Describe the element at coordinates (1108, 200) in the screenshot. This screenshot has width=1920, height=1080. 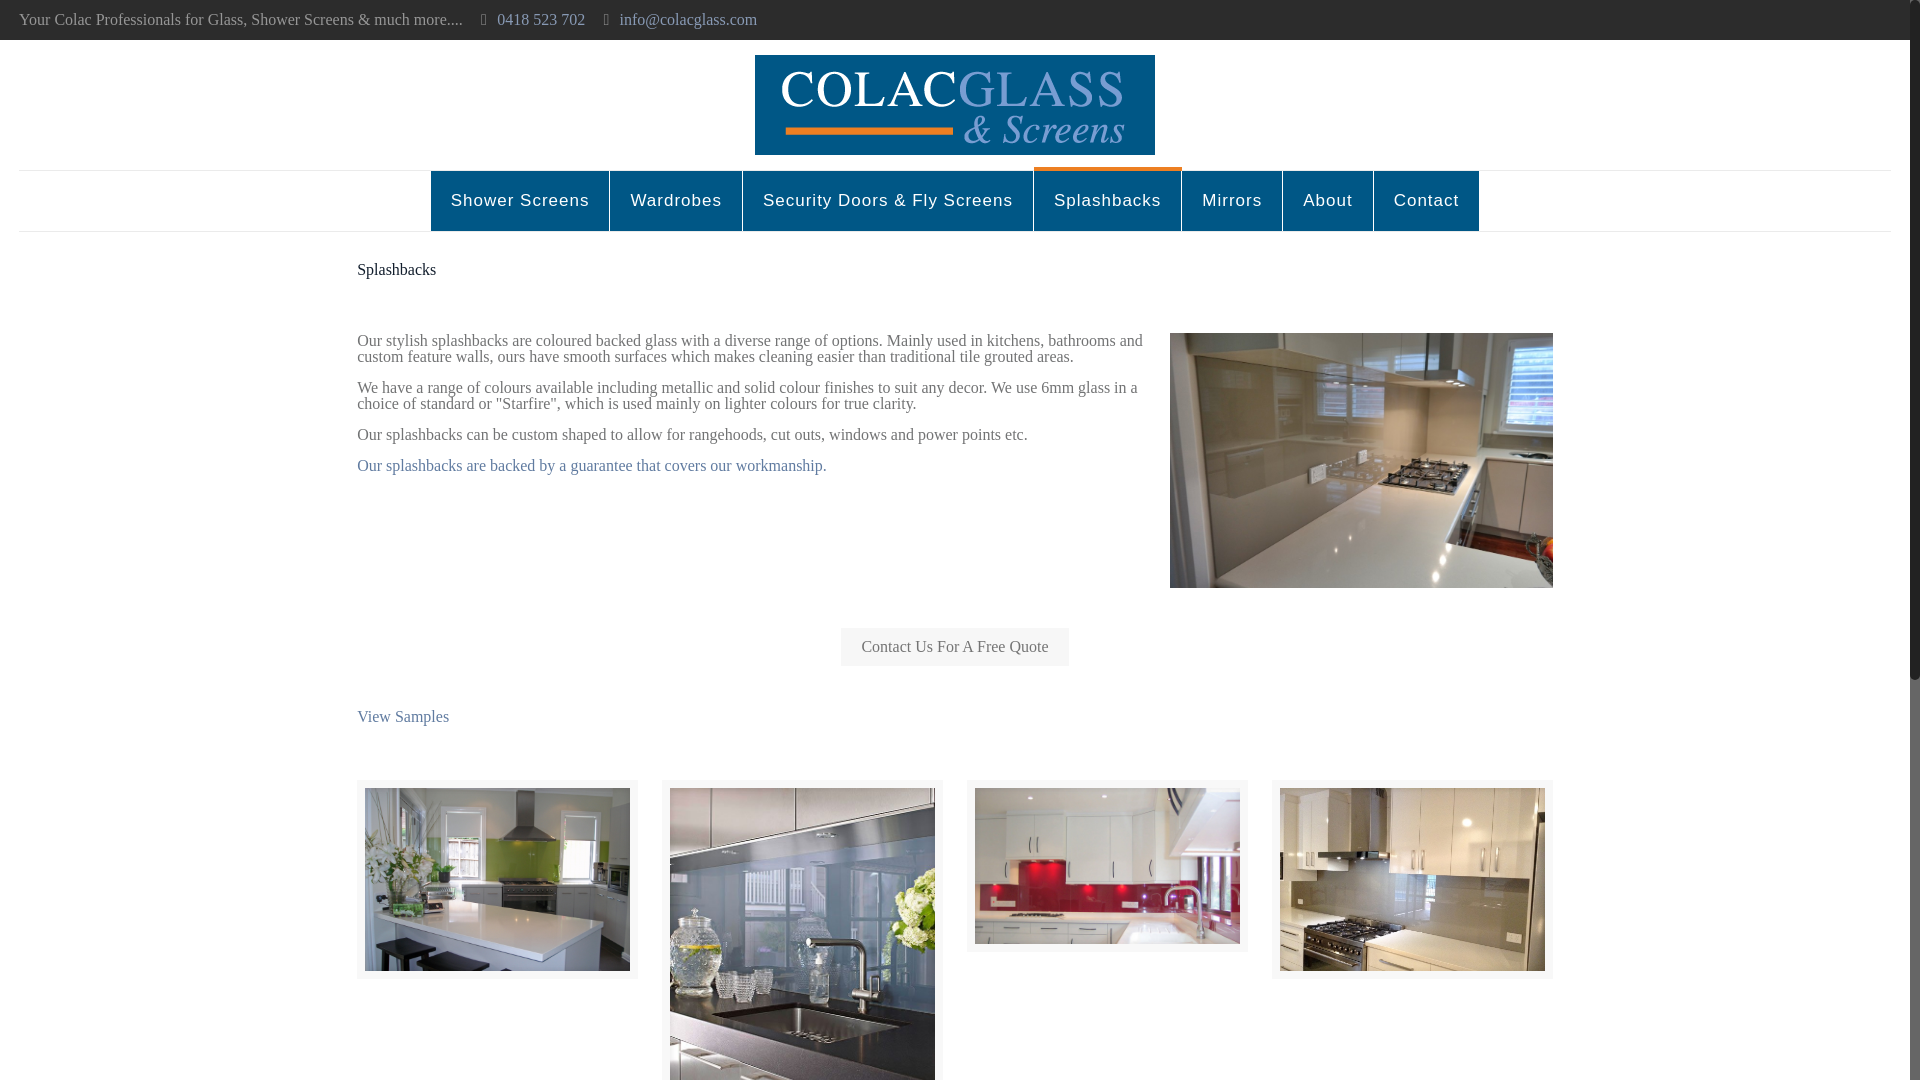
I see `Splashbacks` at that location.